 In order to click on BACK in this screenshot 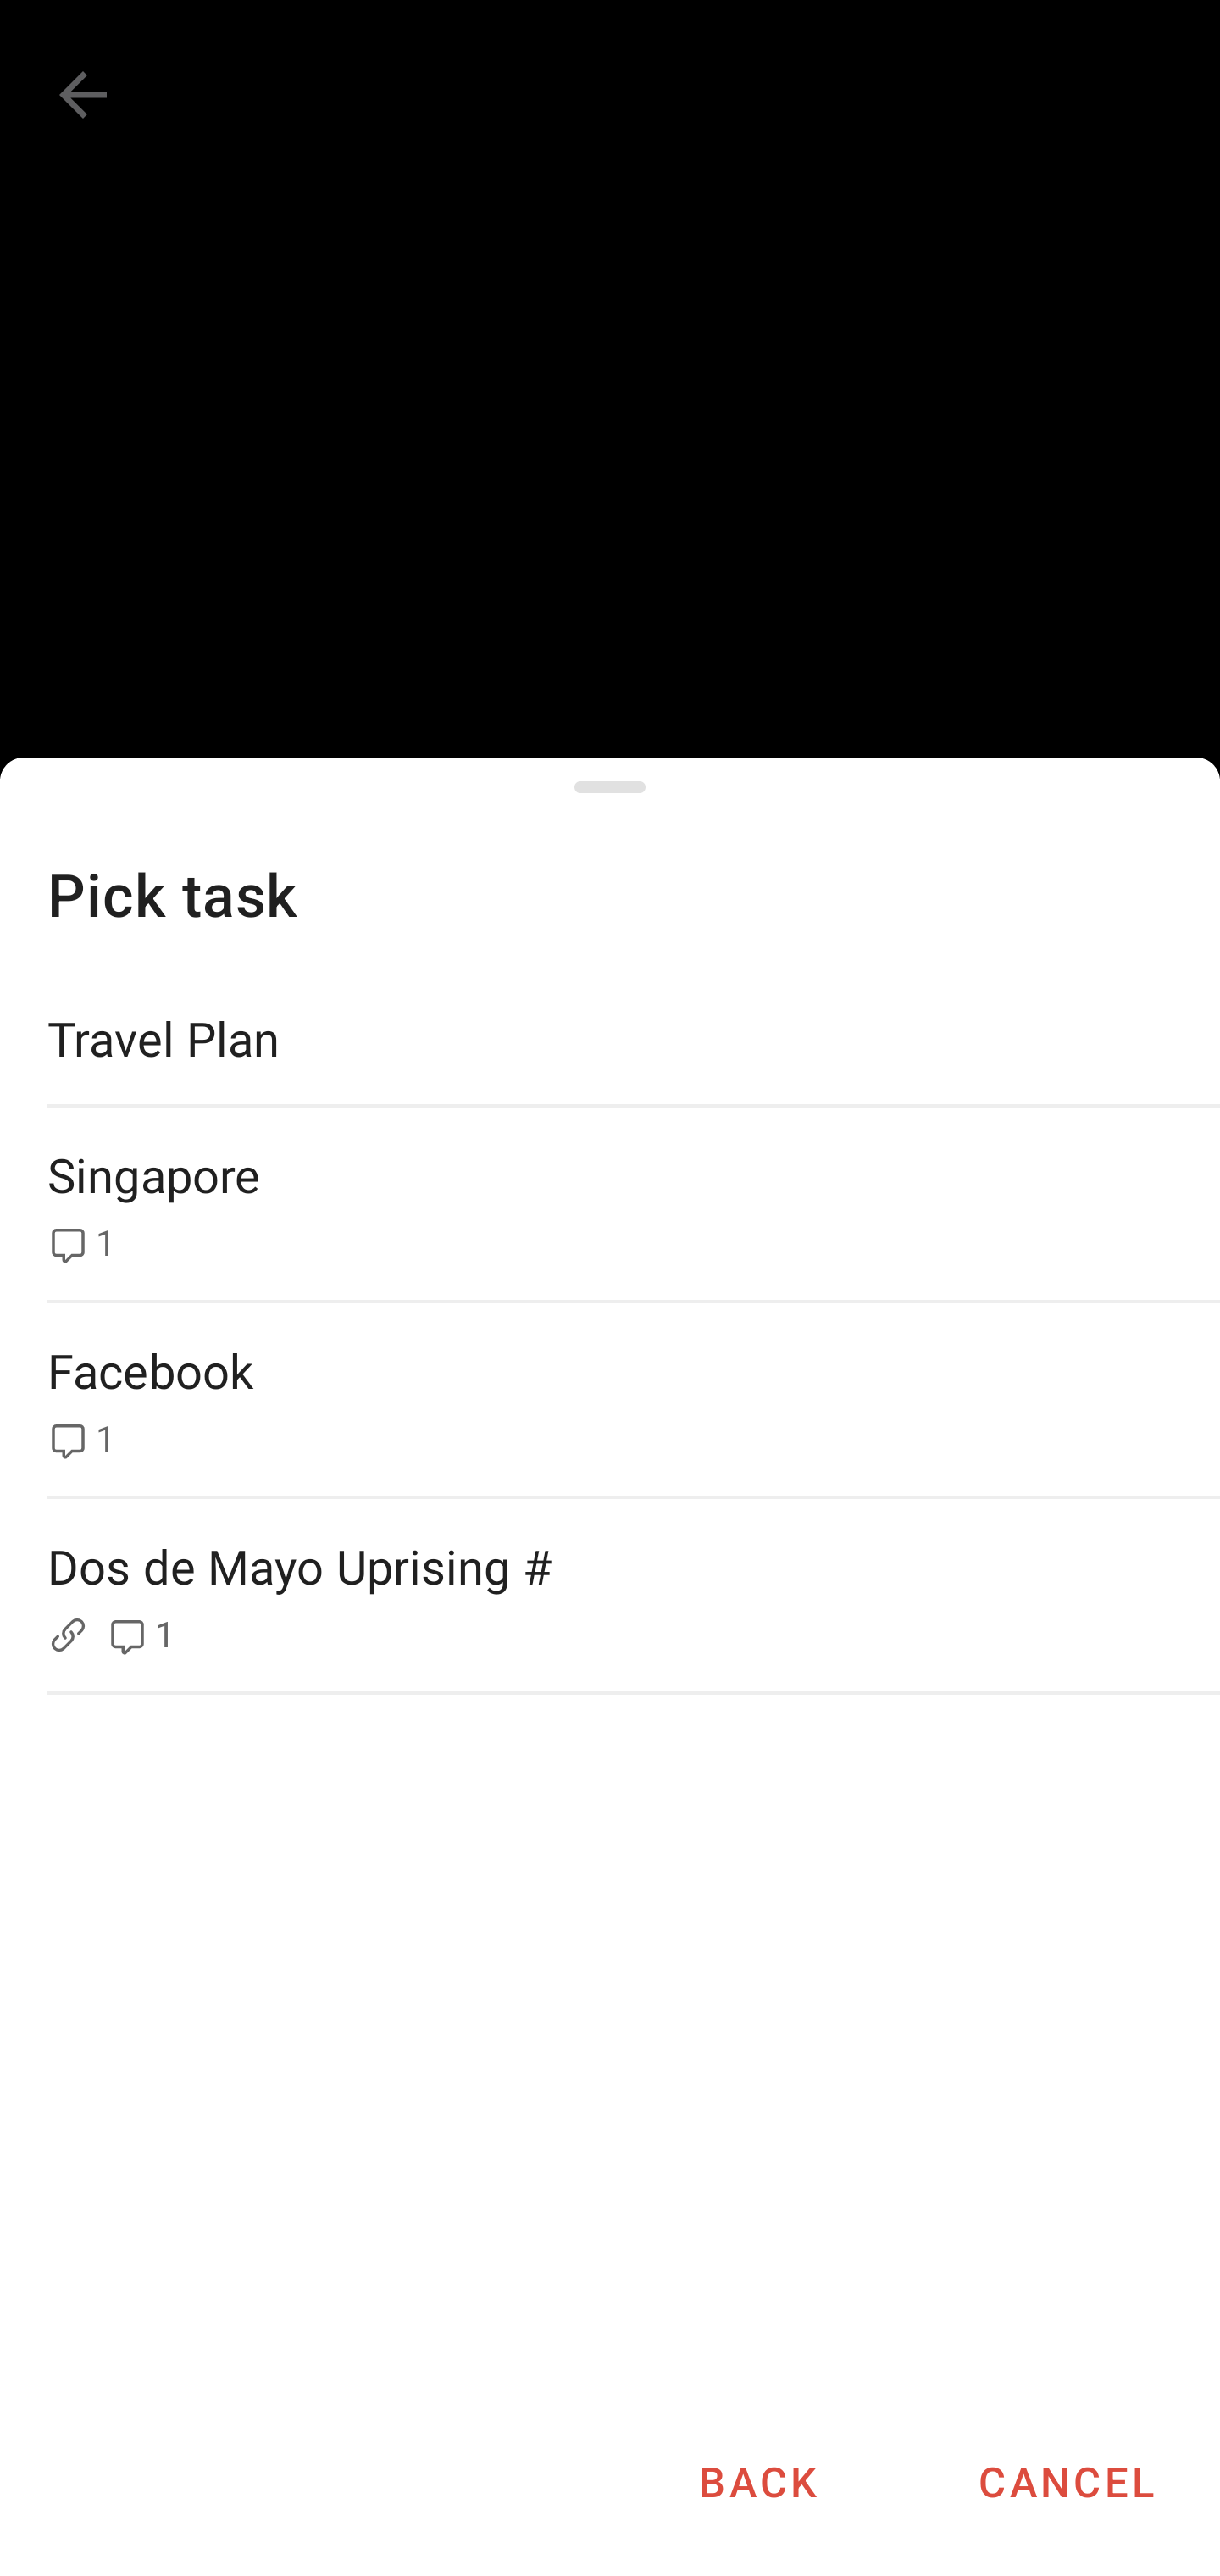, I will do `click(757, 2481)`.